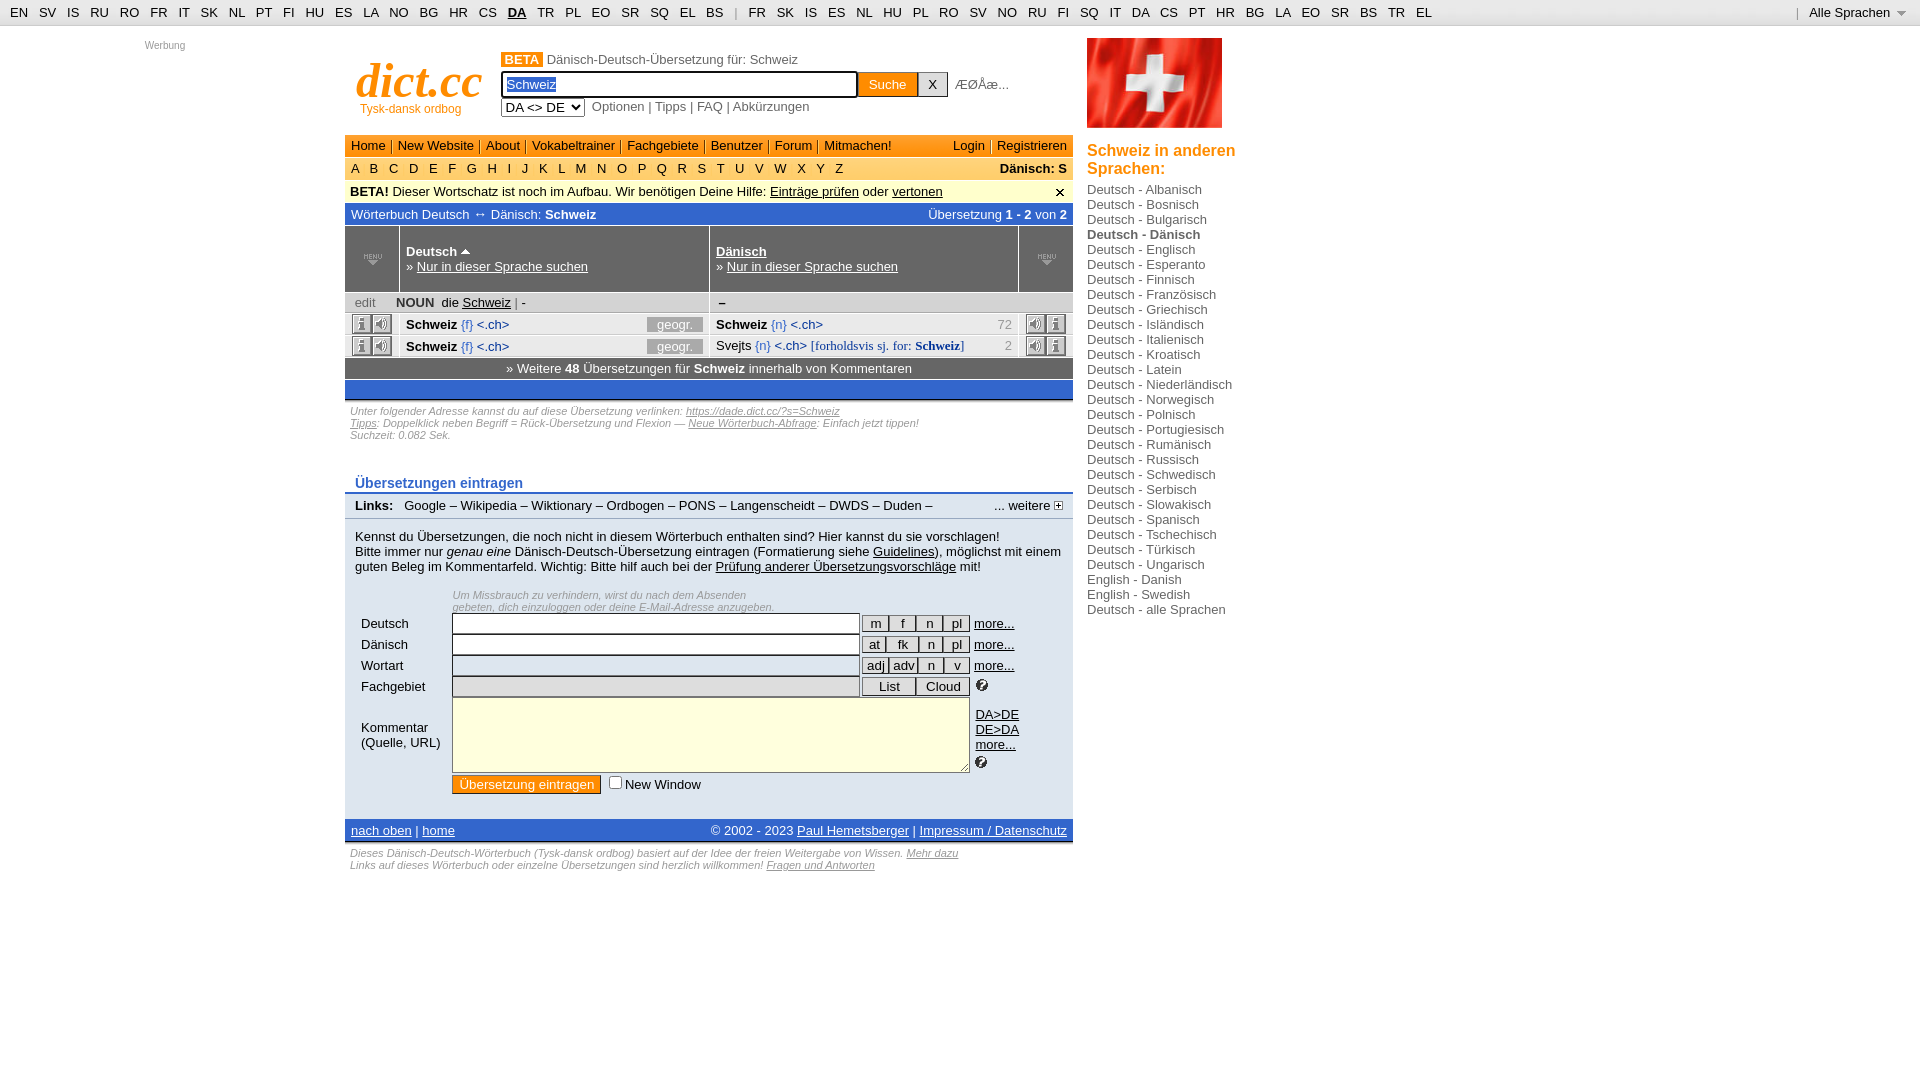 The width and height of the screenshot is (1920, 1080). Describe the element at coordinates (756, 12) in the screenshot. I see `FR` at that location.